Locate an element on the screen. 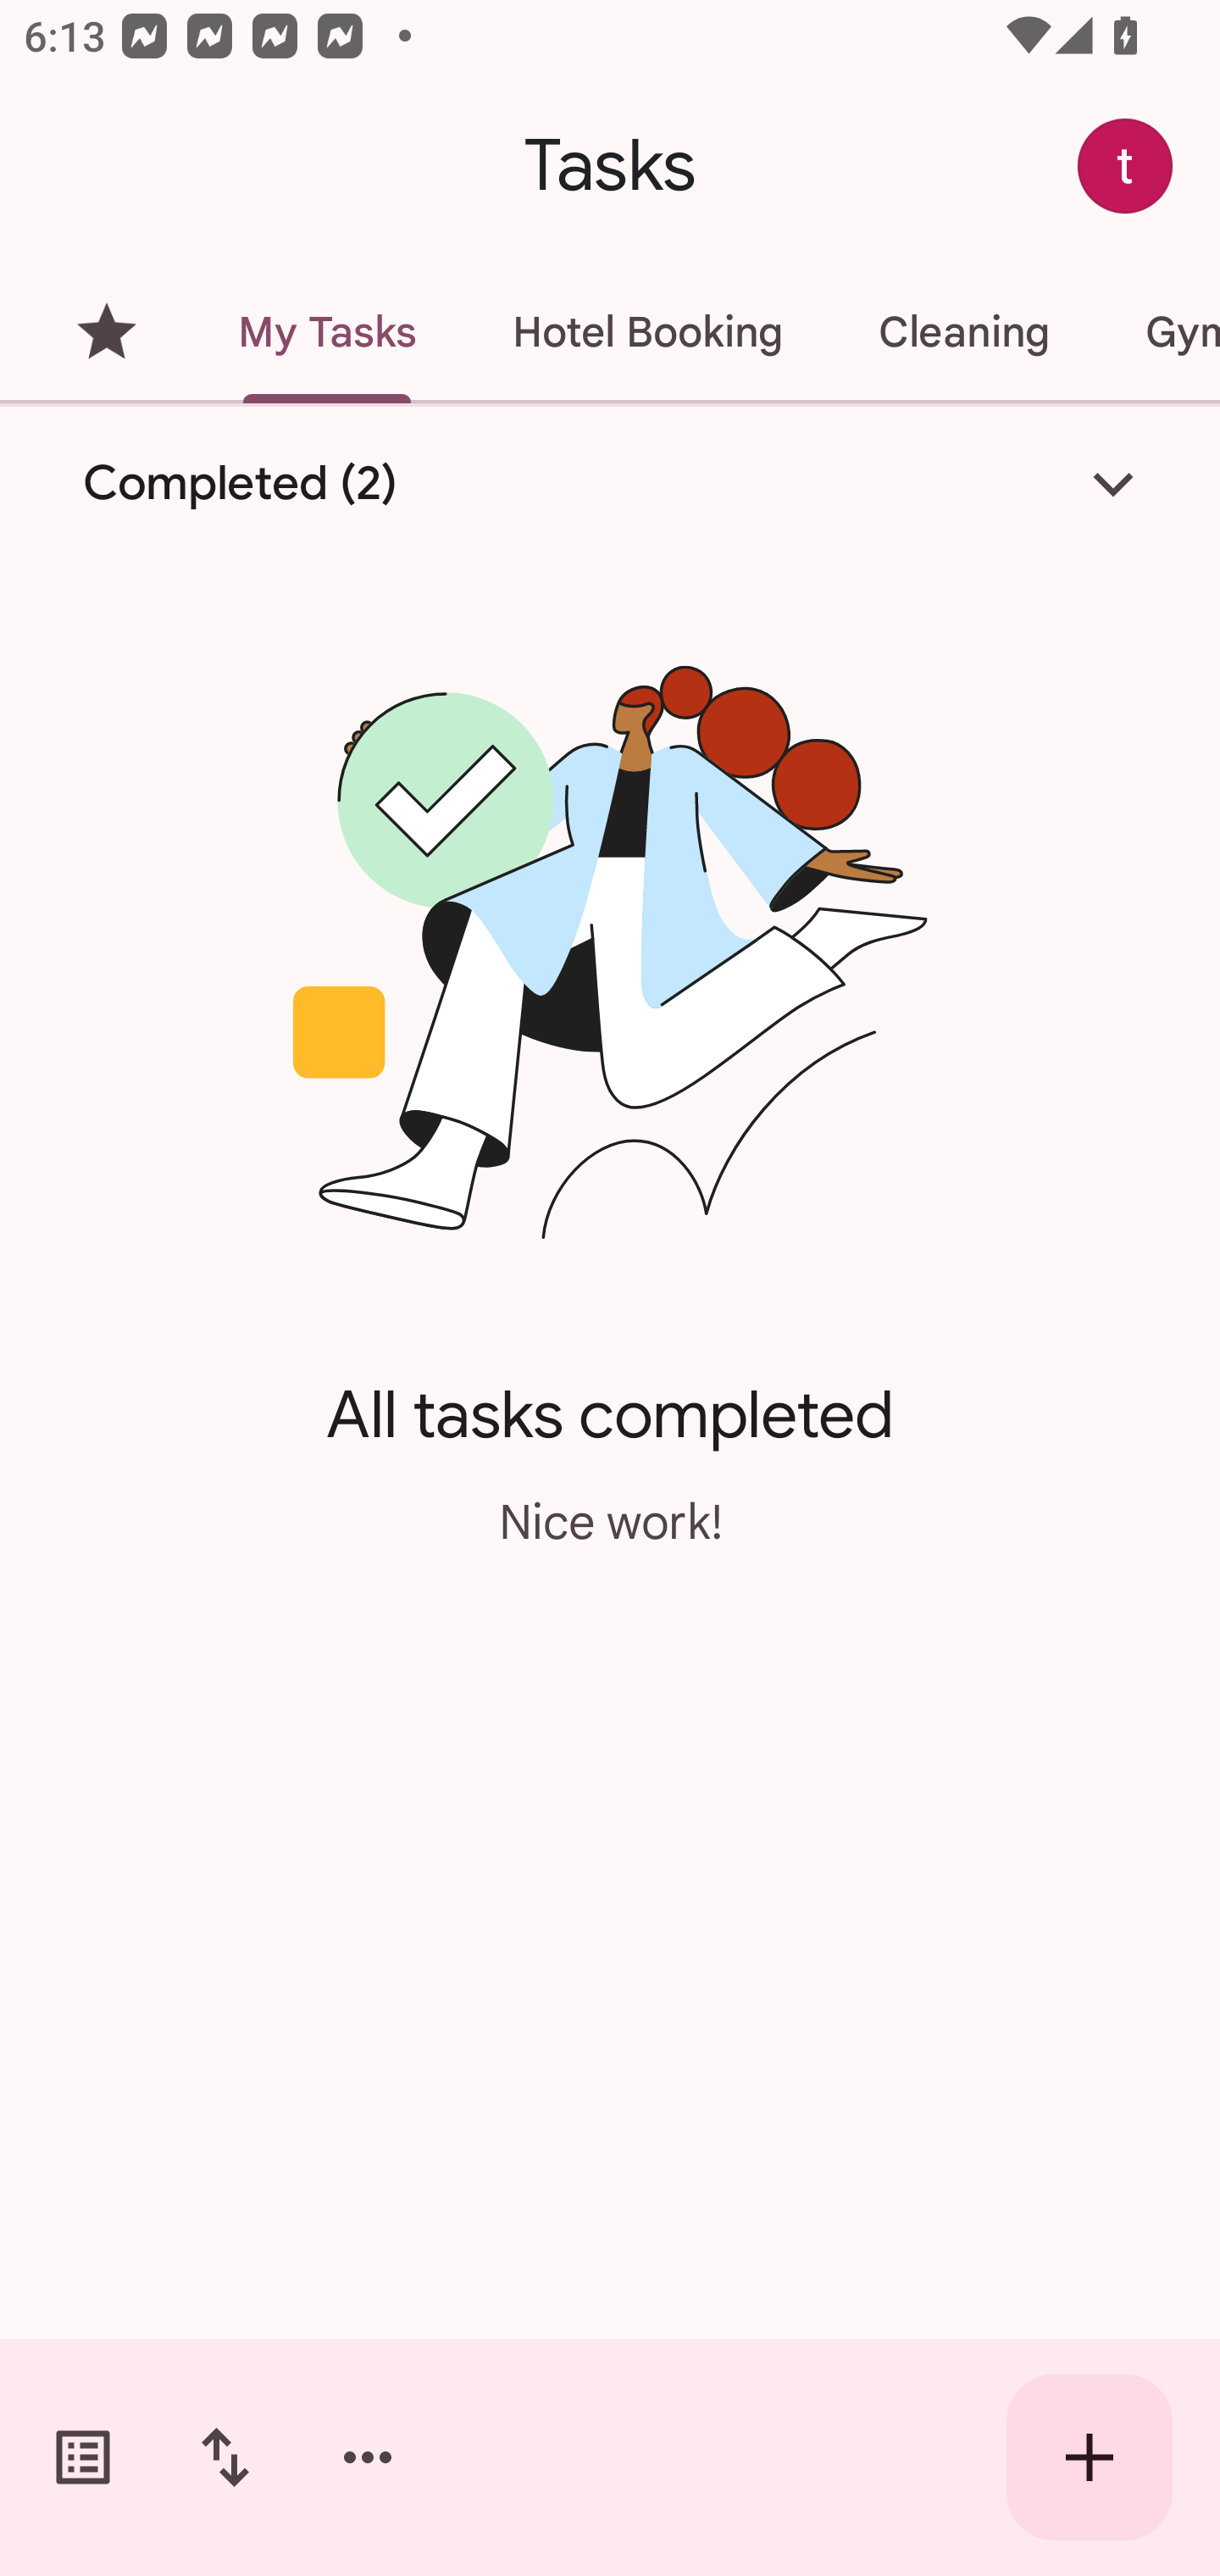 This screenshot has width=1220, height=2576. Completed (2) is located at coordinates (610, 484).